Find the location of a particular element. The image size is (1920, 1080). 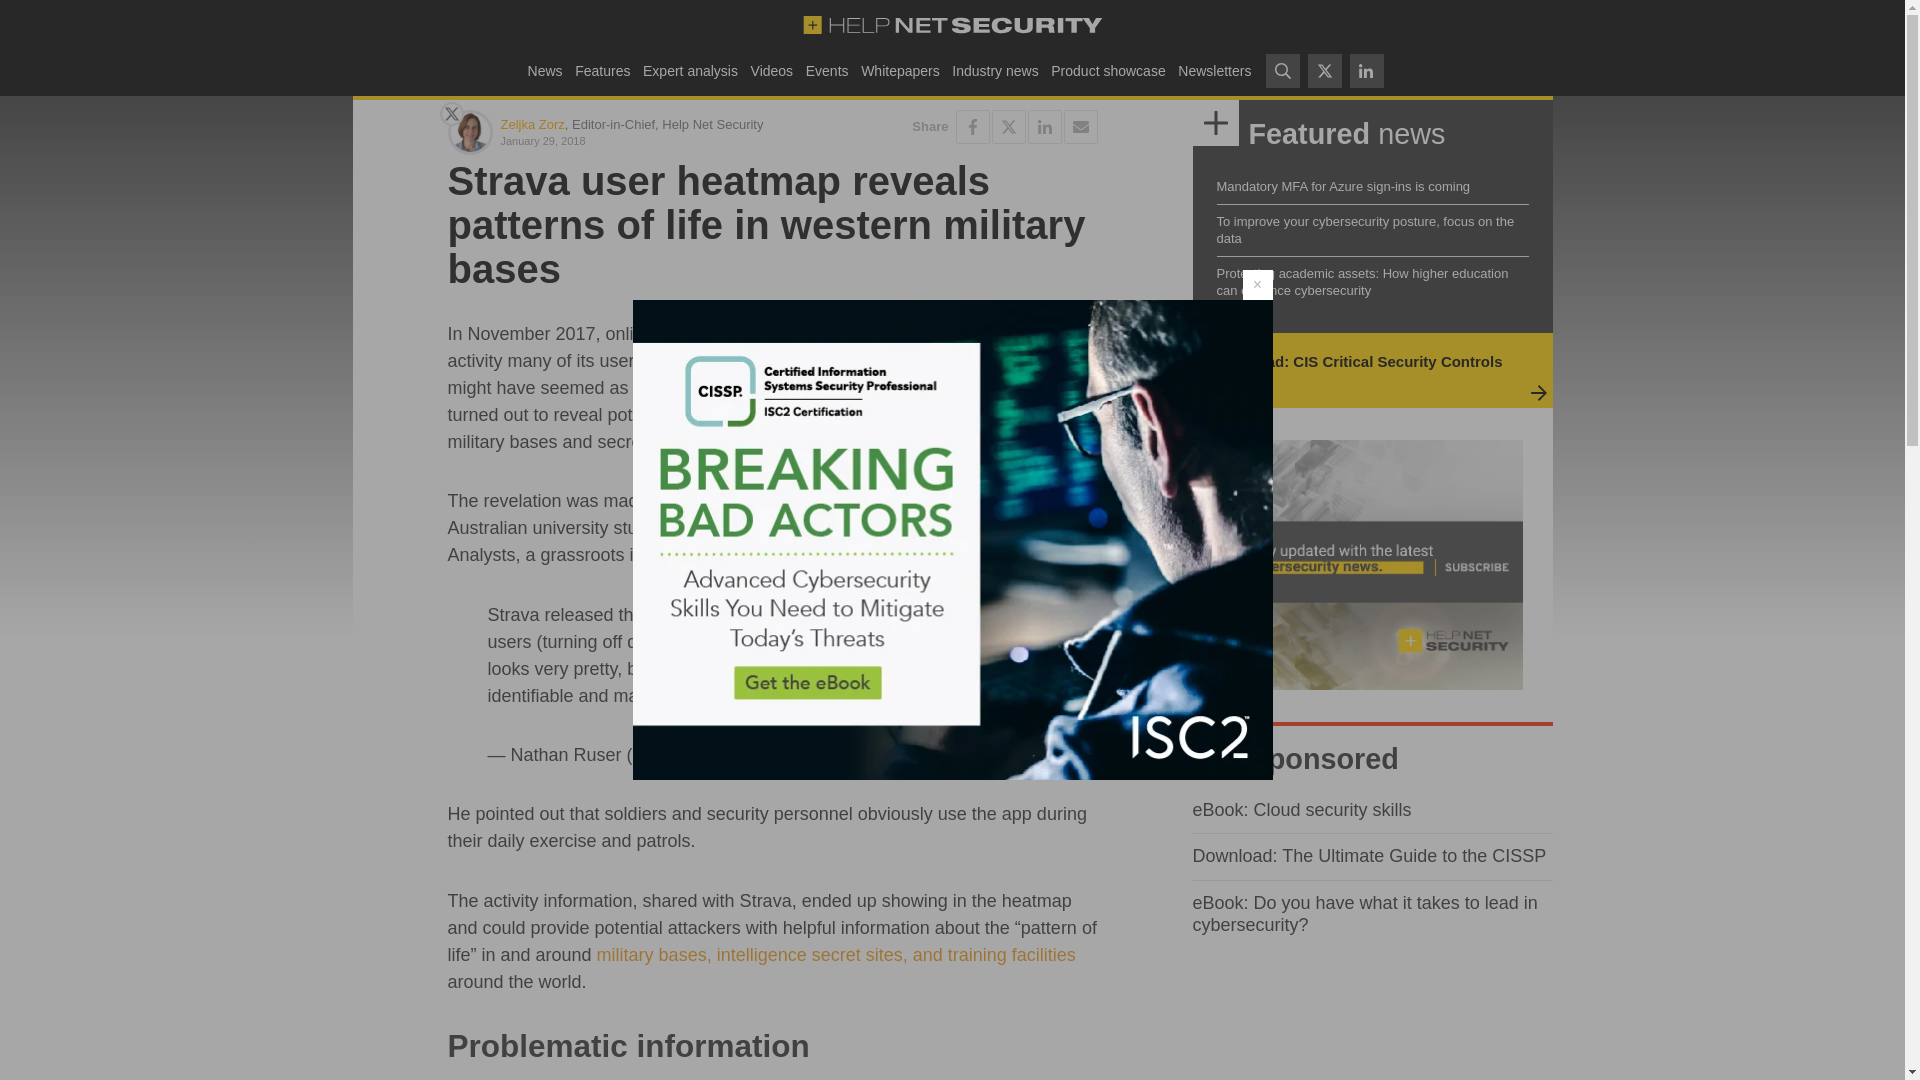

Industry news is located at coordinates (995, 70).